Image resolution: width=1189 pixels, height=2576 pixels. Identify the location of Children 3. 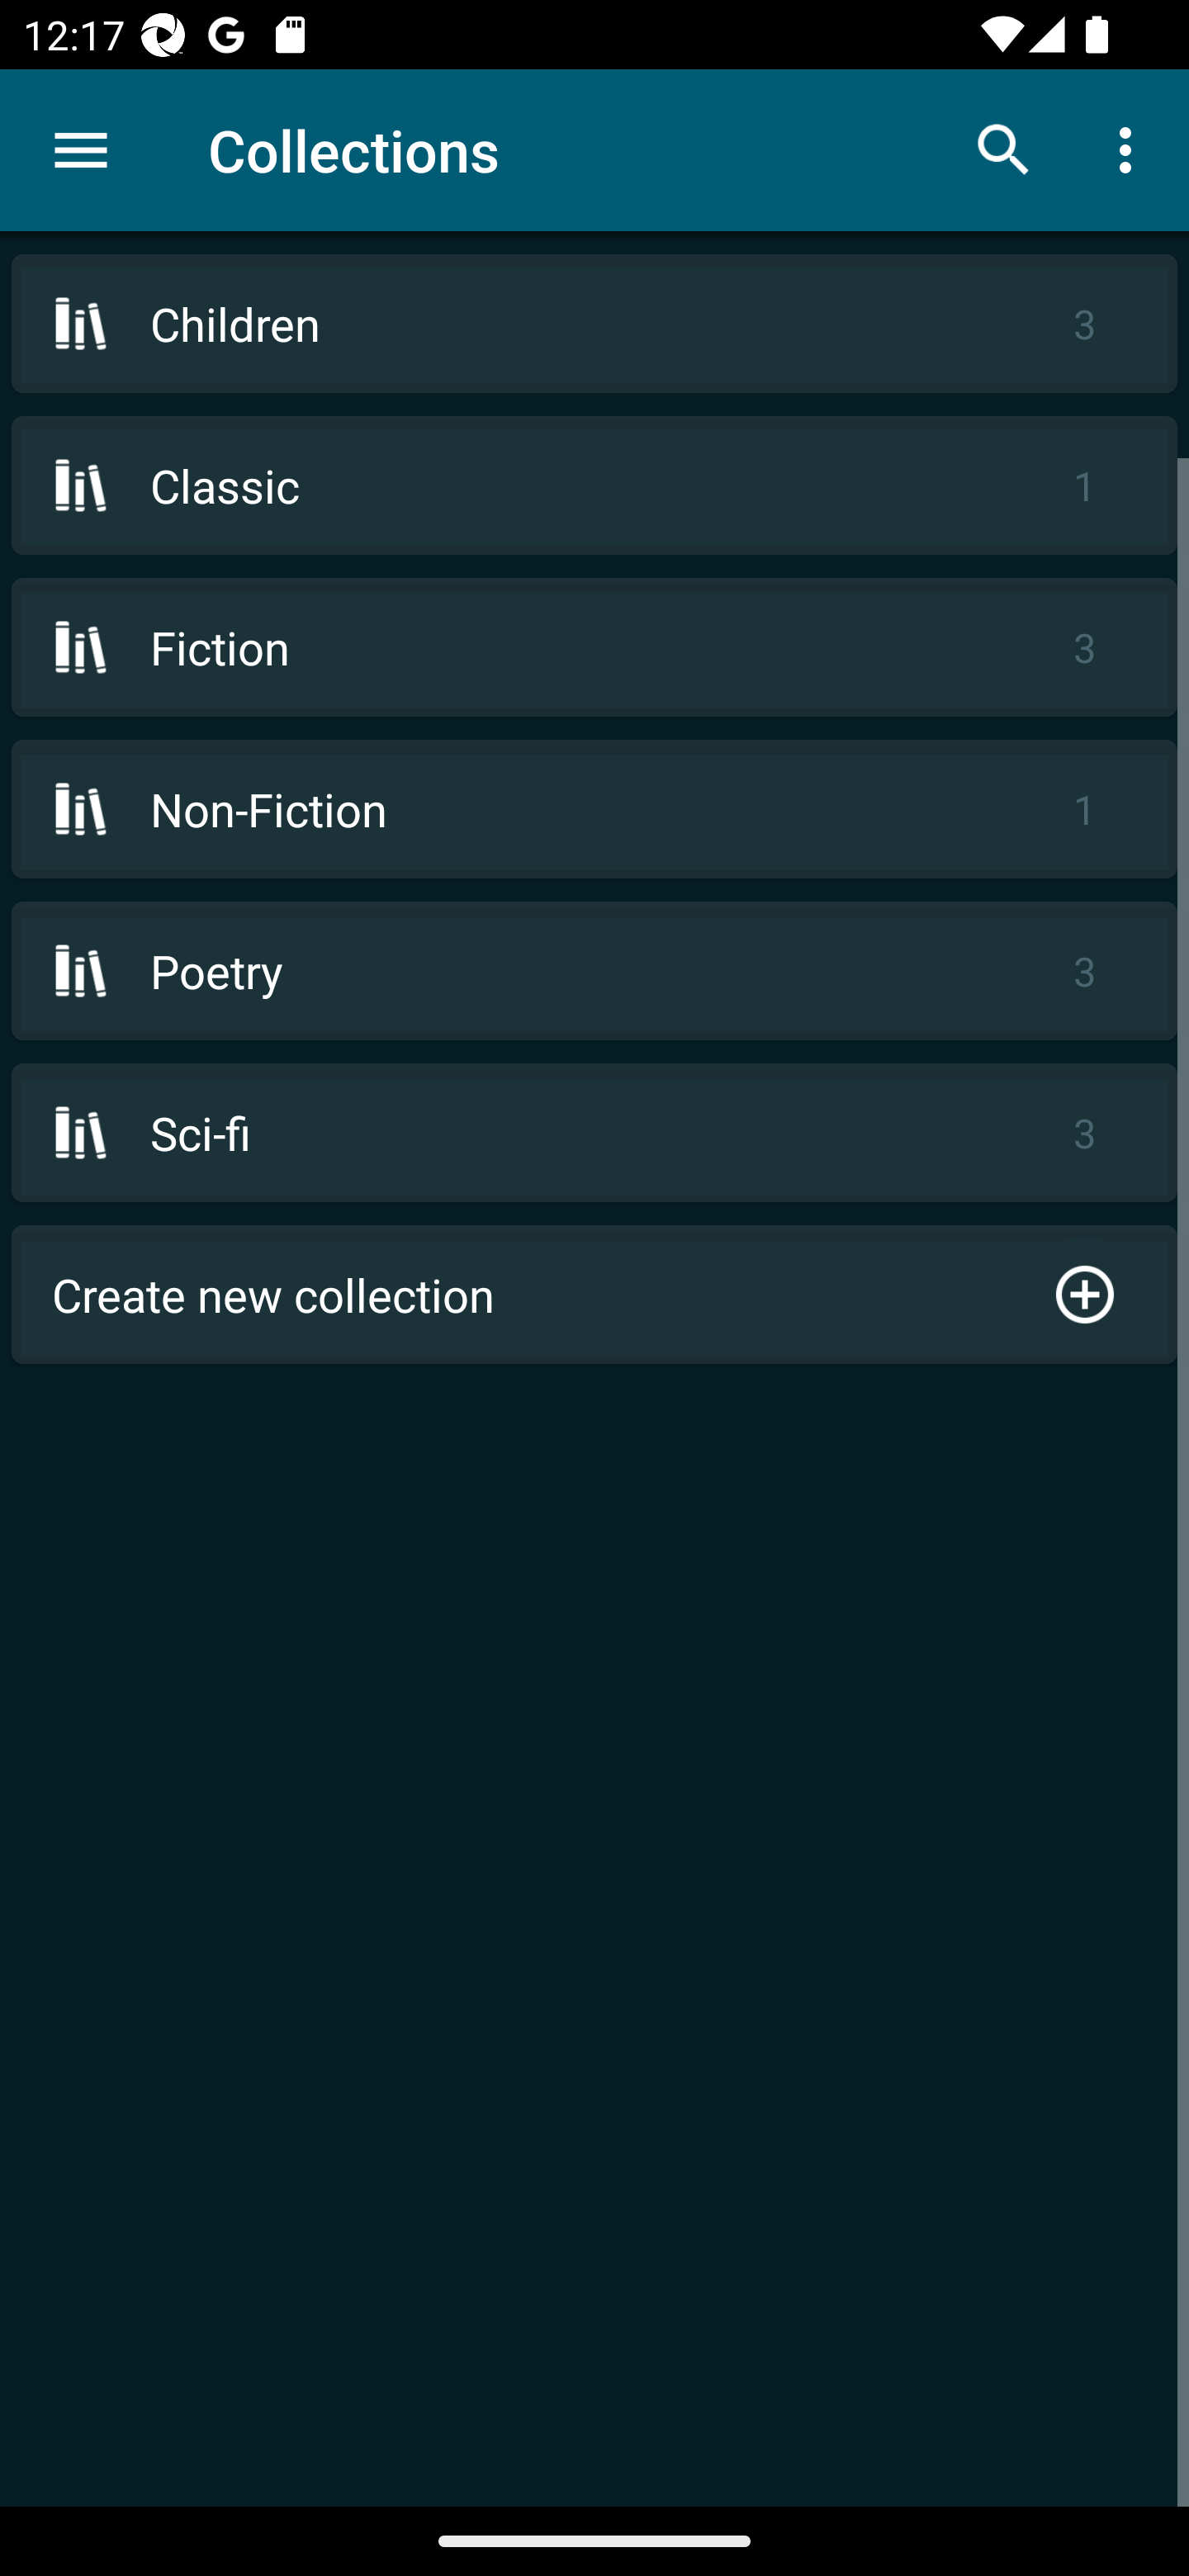
(594, 324).